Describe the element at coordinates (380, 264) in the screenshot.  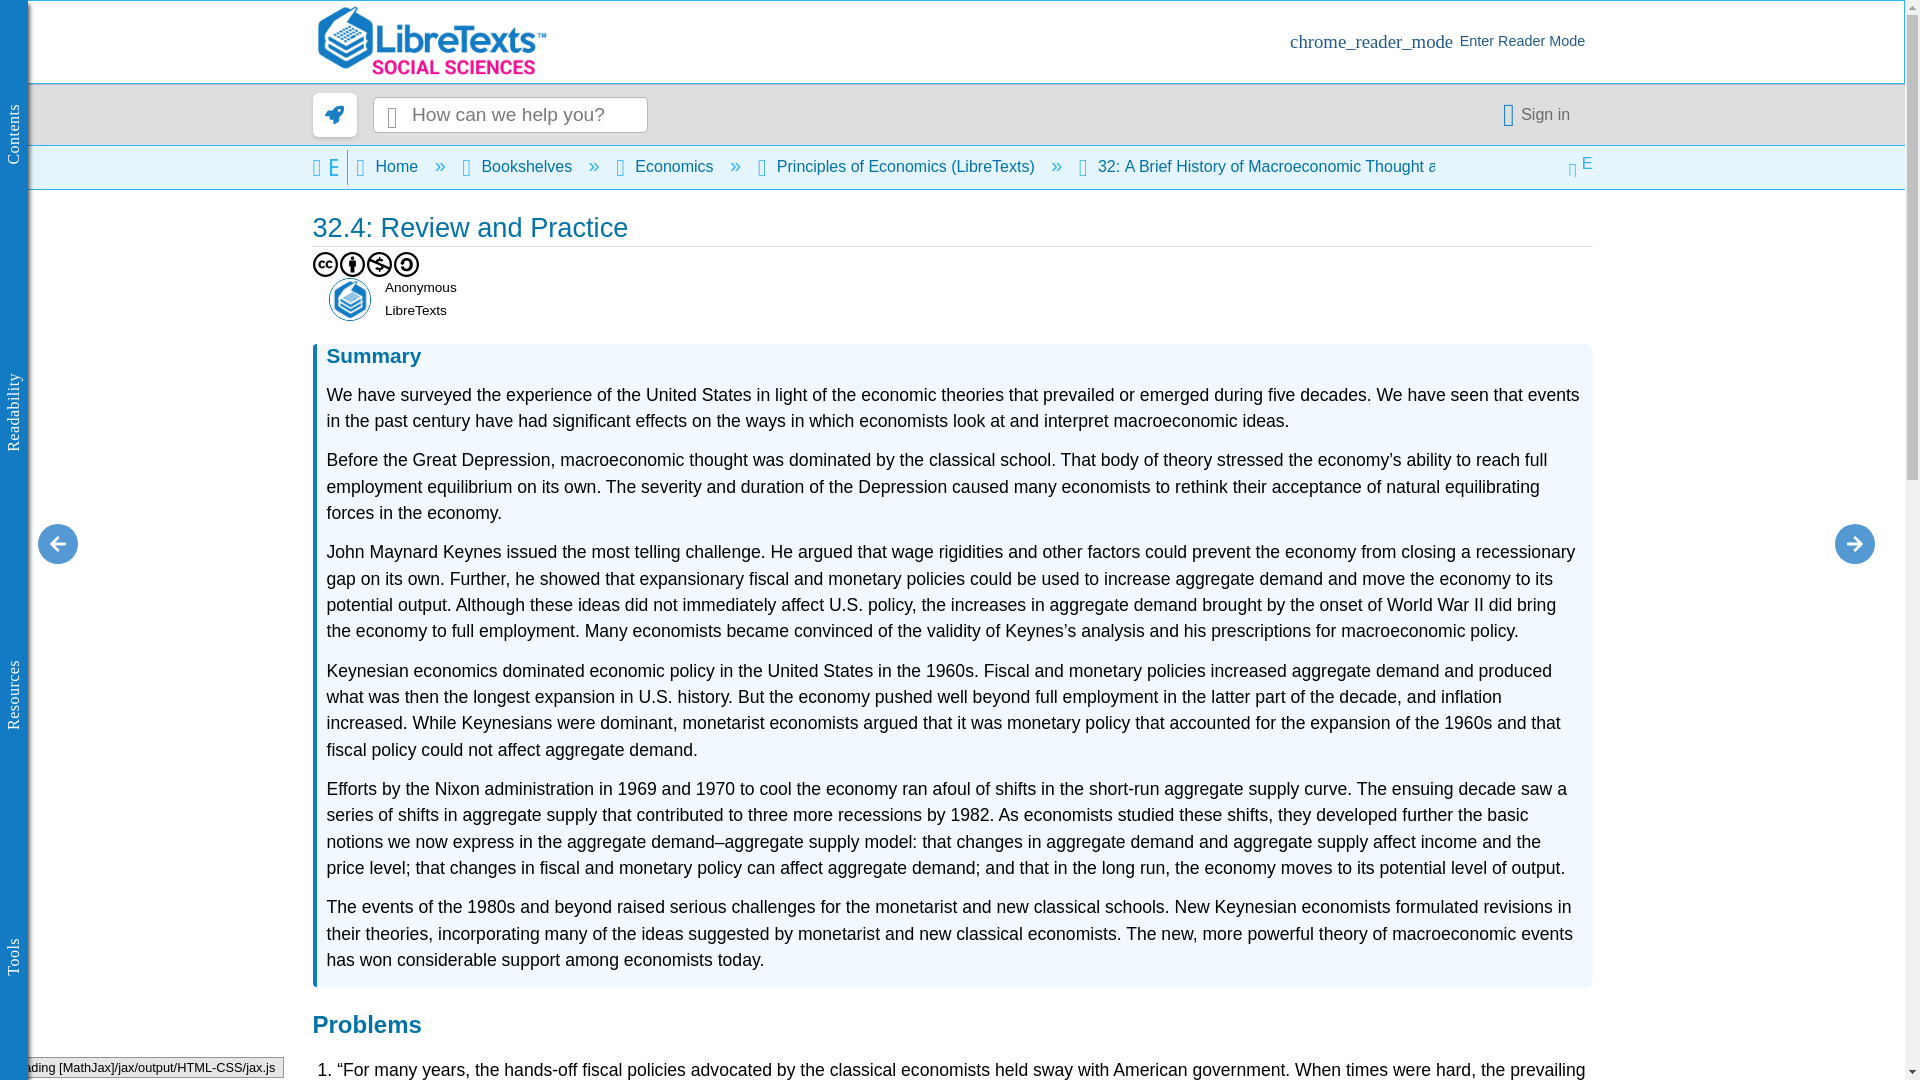
I see `NC` at that location.